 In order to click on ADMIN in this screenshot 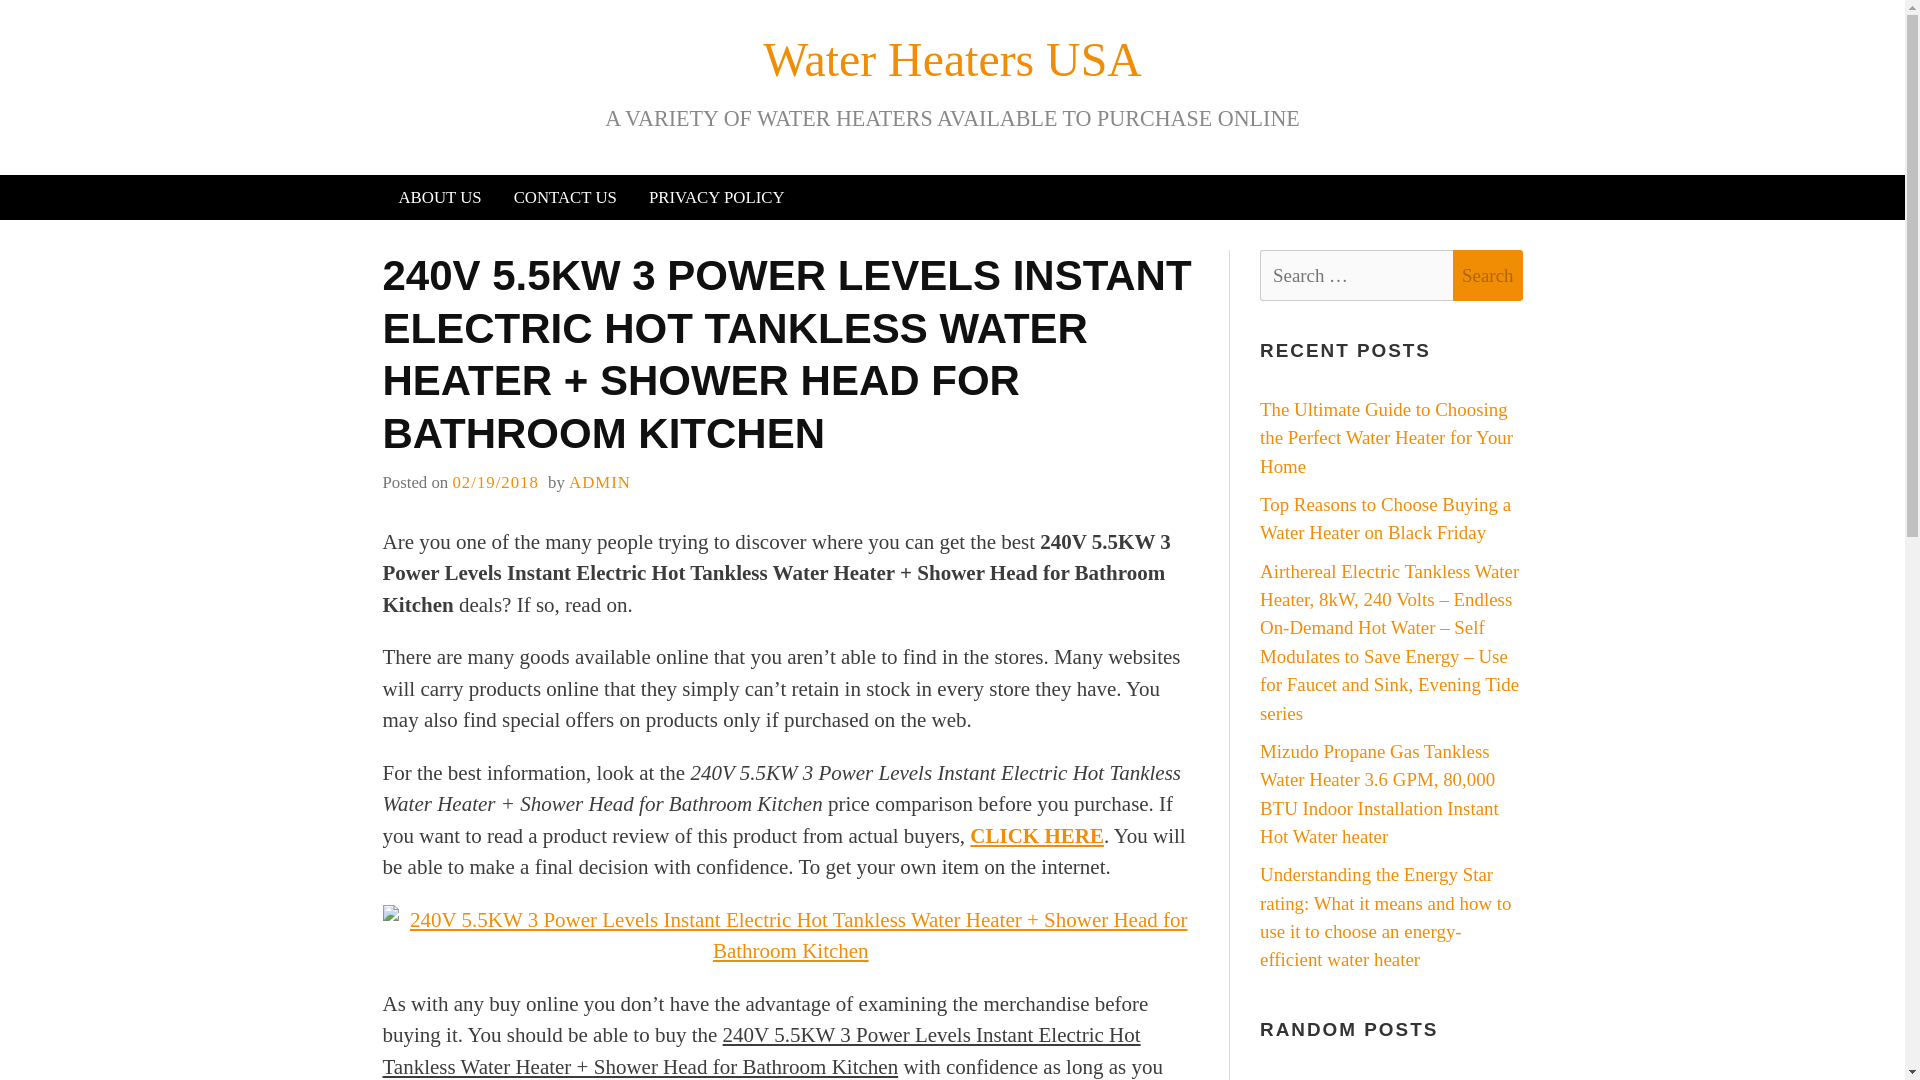, I will do `click(600, 482)`.